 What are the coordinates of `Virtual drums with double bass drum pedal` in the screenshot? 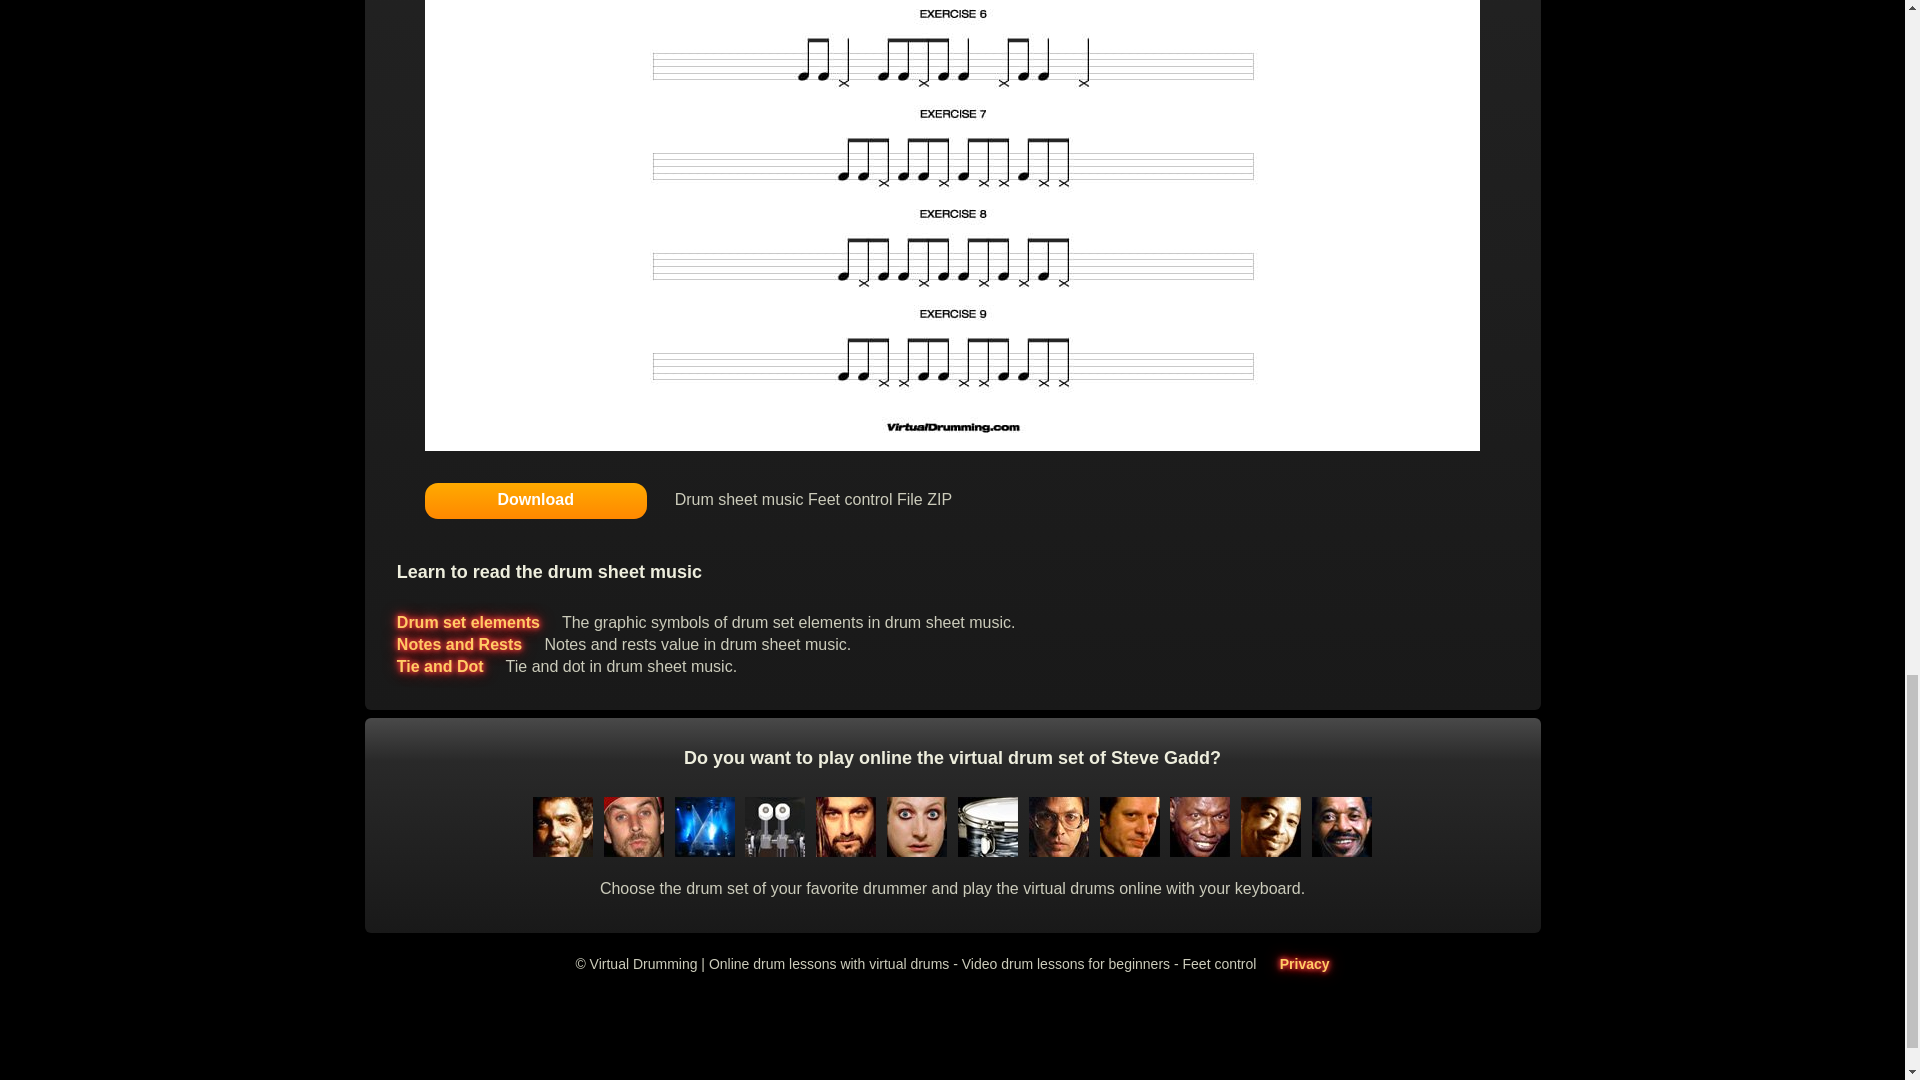 It's located at (774, 851).